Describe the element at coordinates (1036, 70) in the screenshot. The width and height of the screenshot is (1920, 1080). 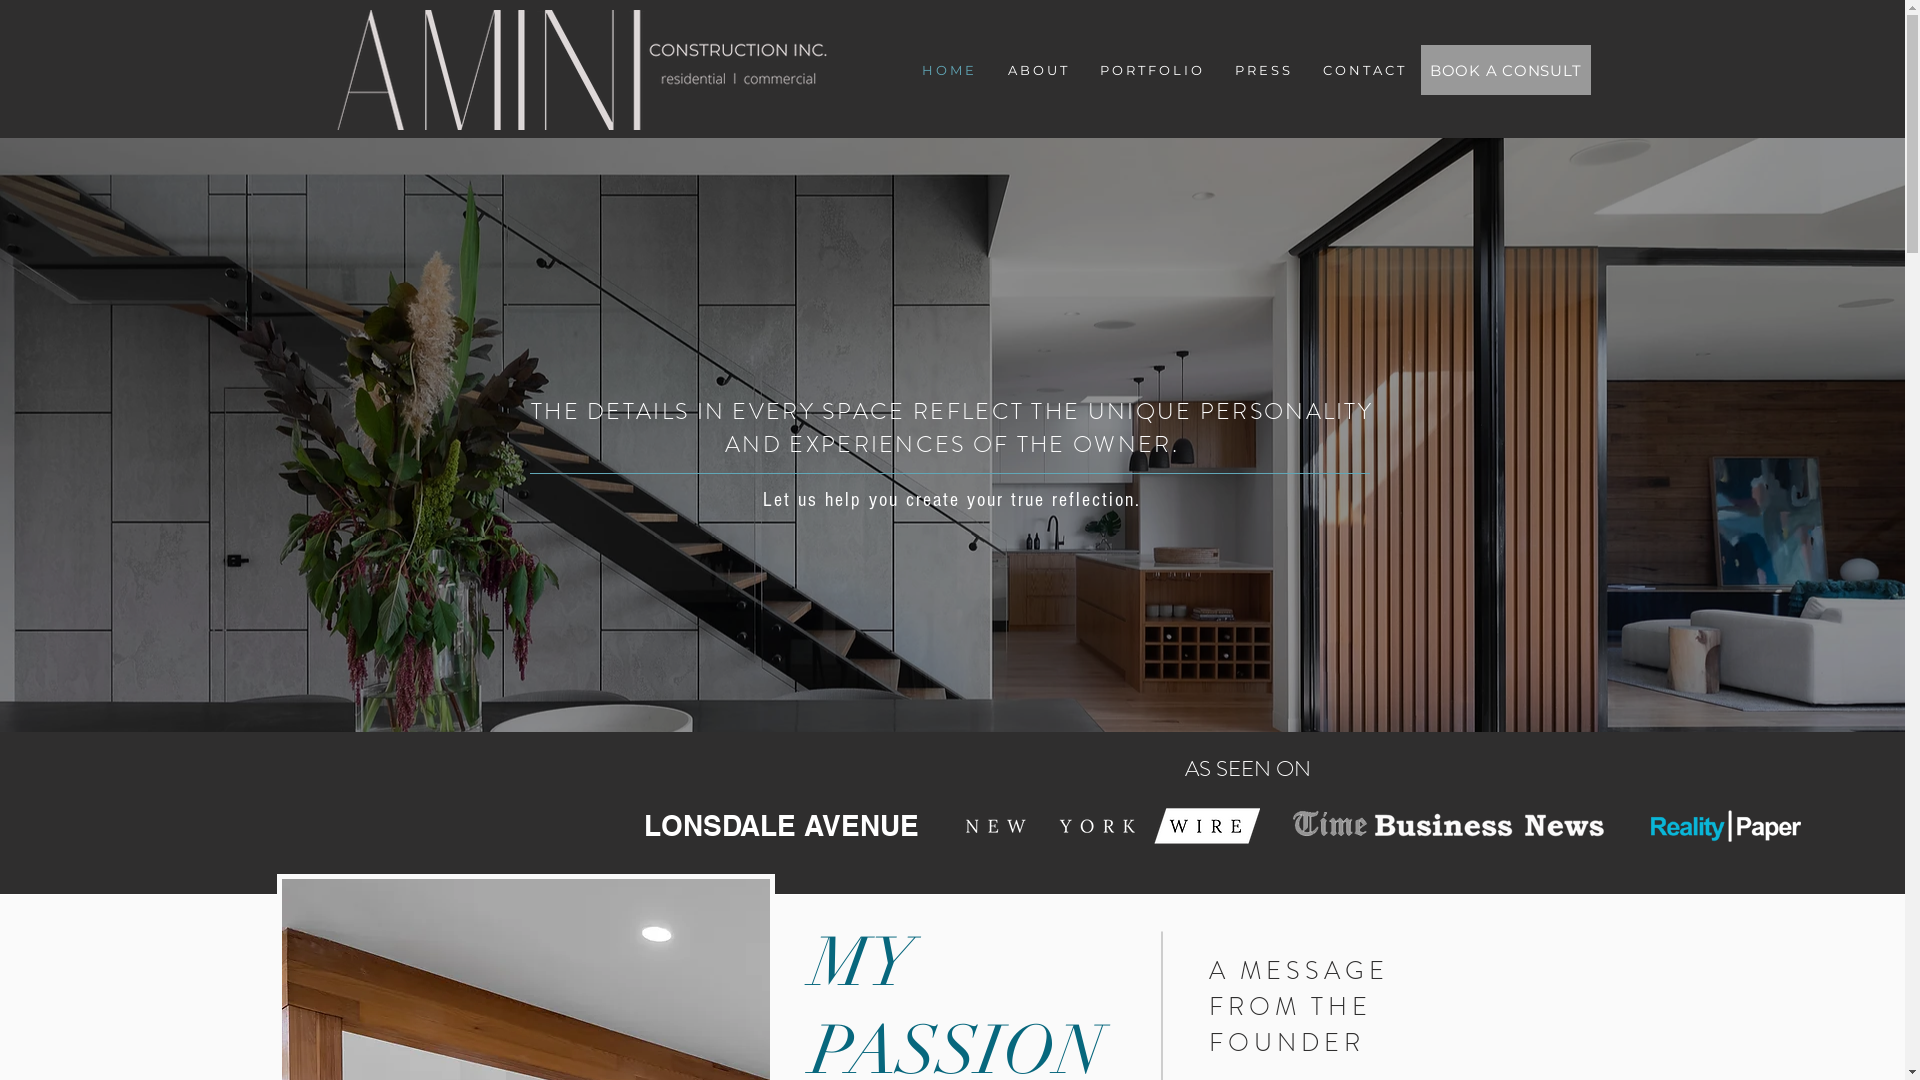
I see `A B O U T` at that location.